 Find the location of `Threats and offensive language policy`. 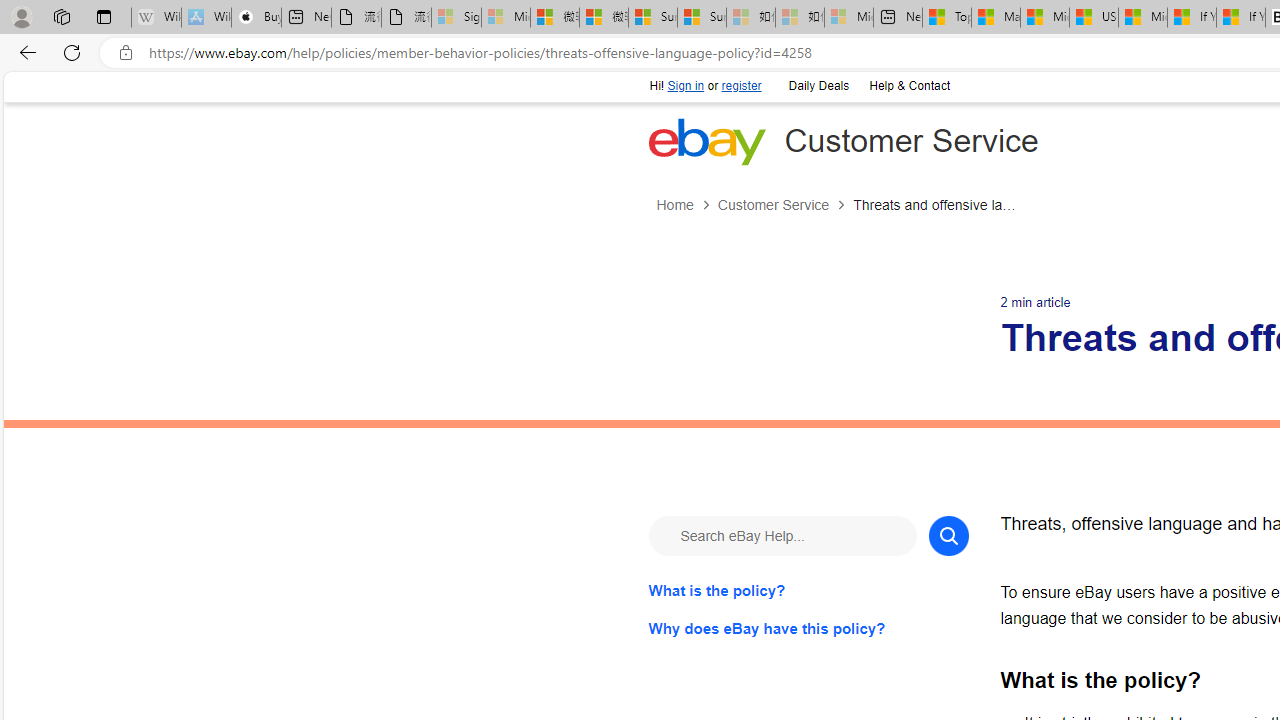

Threats and offensive language policy is located at coordinates (936, 205).